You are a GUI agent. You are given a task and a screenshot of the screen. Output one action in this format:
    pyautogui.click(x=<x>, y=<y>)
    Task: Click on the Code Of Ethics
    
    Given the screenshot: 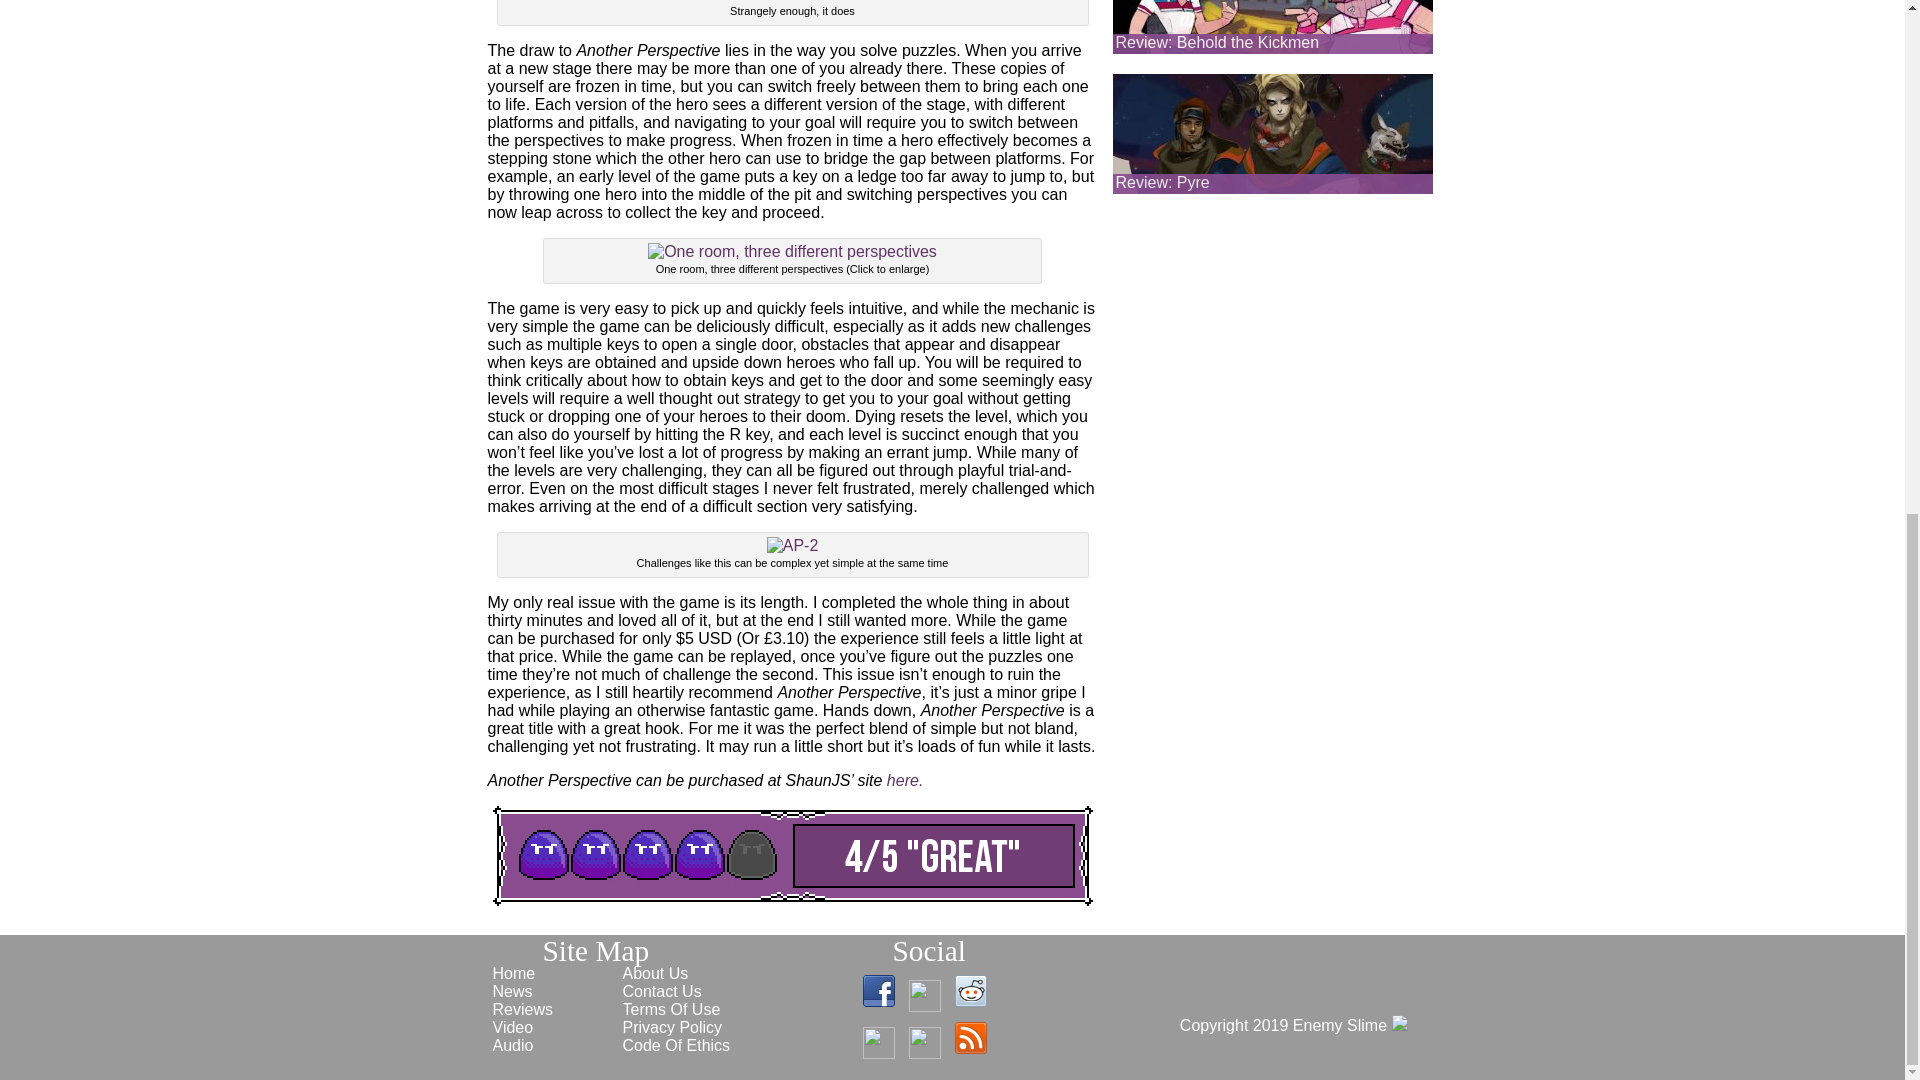 What is the action you would take?
    pyautogui.click(x=676, y=1045)
    